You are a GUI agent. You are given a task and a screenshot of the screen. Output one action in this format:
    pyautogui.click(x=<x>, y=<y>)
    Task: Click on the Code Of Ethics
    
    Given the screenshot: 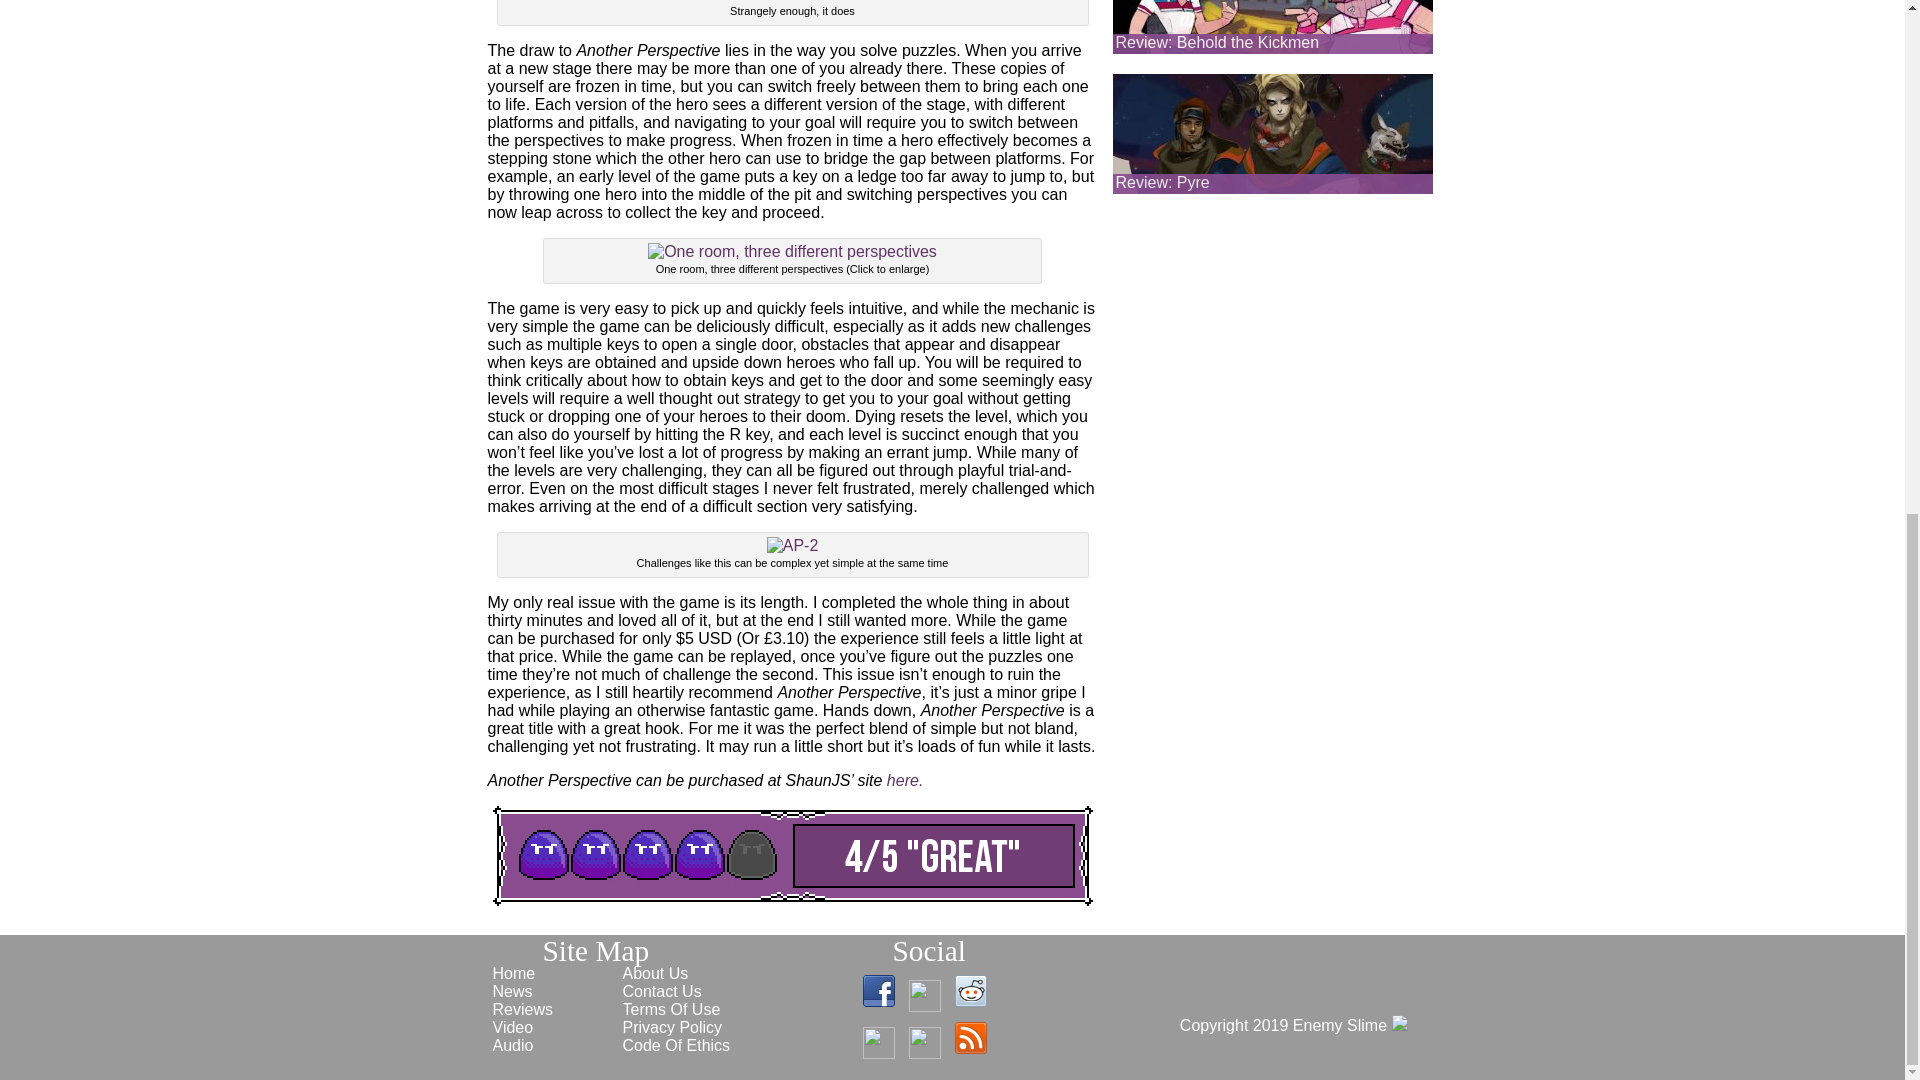 What is the action you would take?
    pyautogui.click(x=676, y=1045)
    